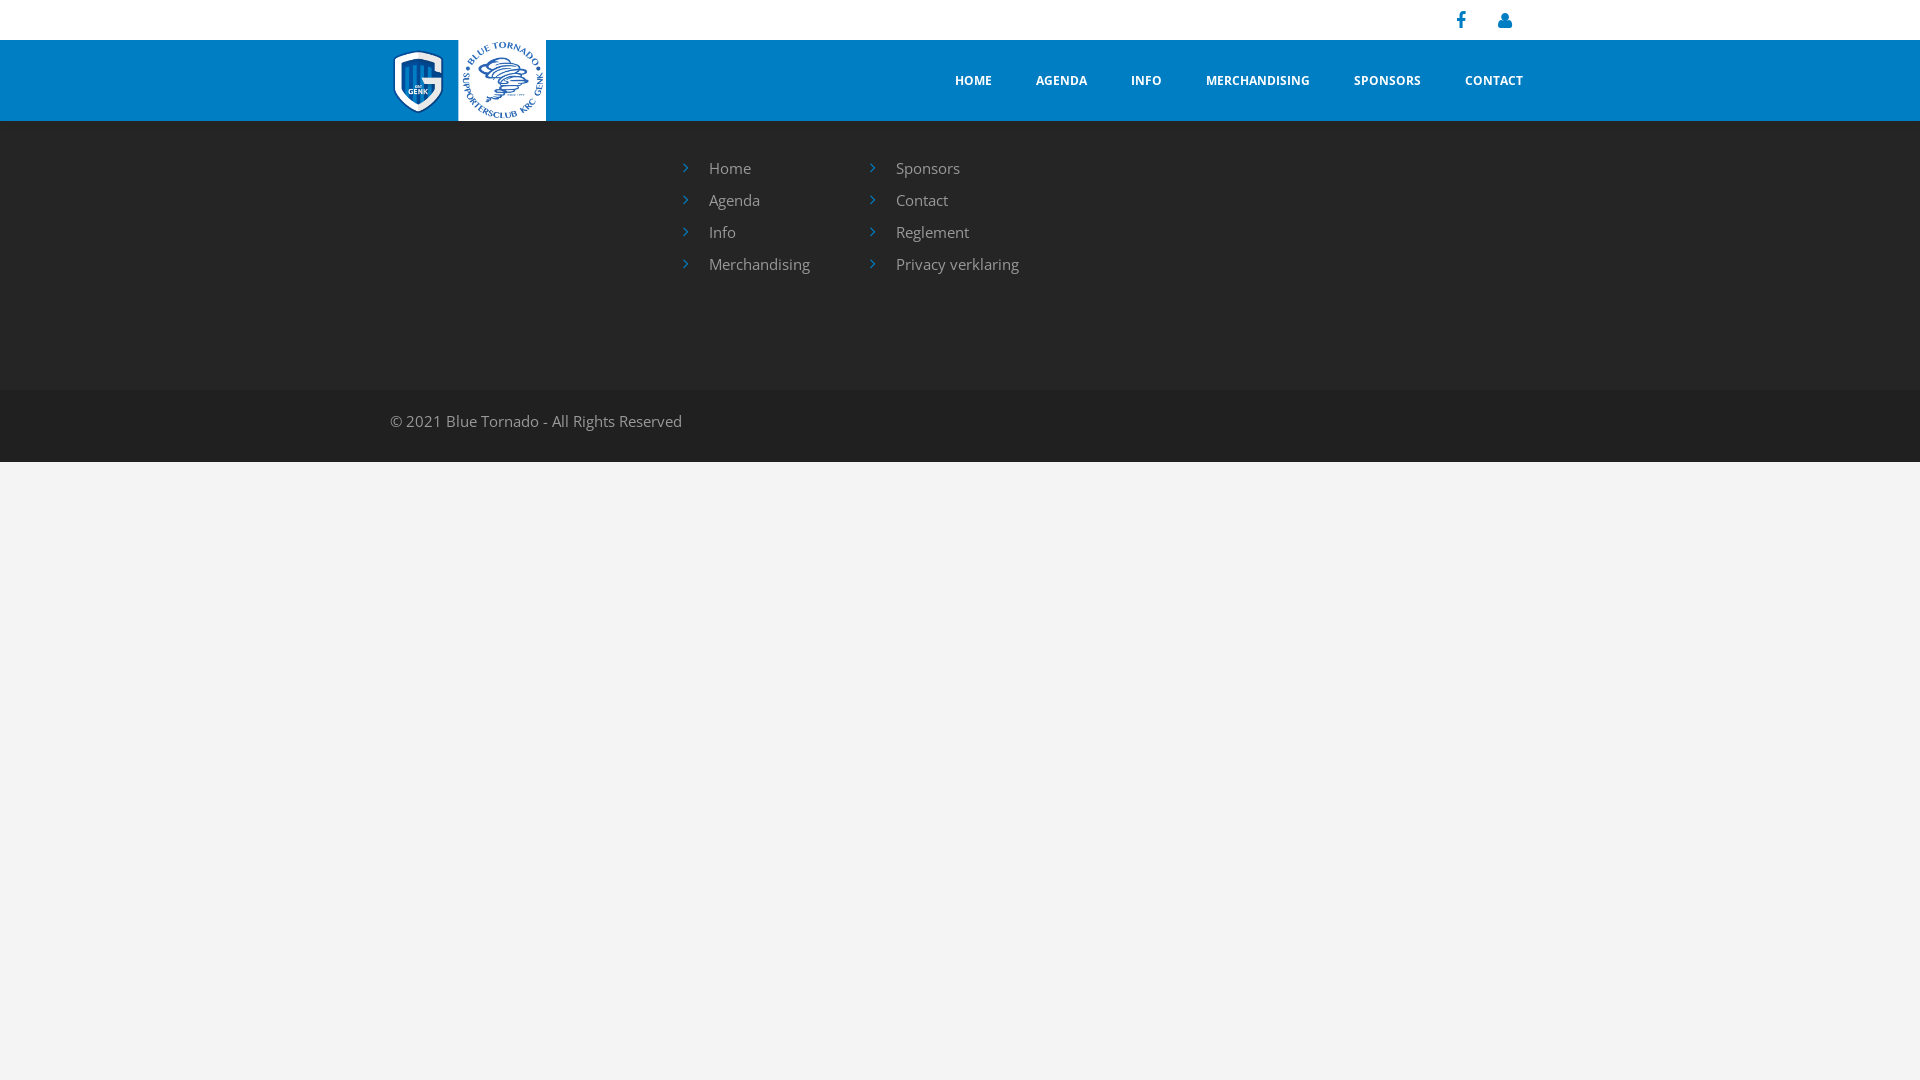 This screenshot has height=1080, width=1920. Describe the element at coordinates (758, 264) in the screenshot. I see `Merchandising` at that location.